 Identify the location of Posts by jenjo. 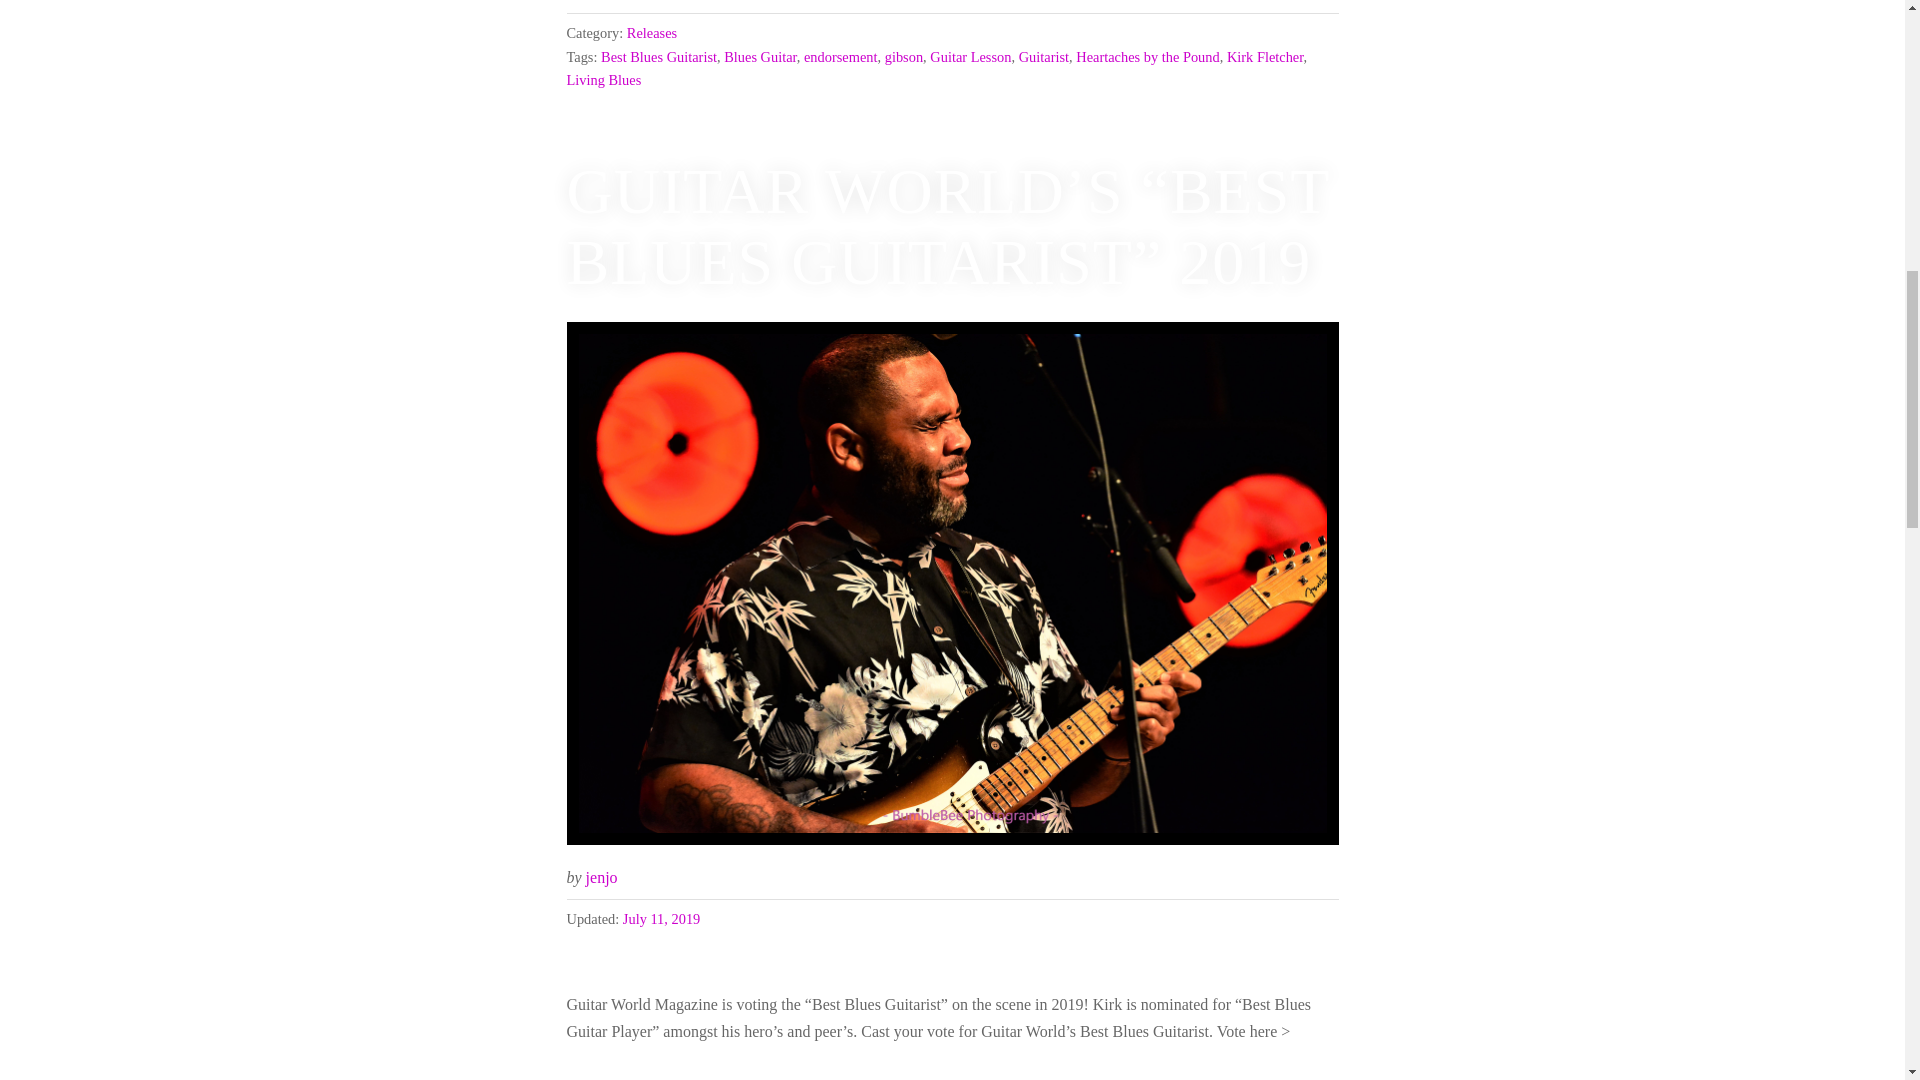
(602, 877).